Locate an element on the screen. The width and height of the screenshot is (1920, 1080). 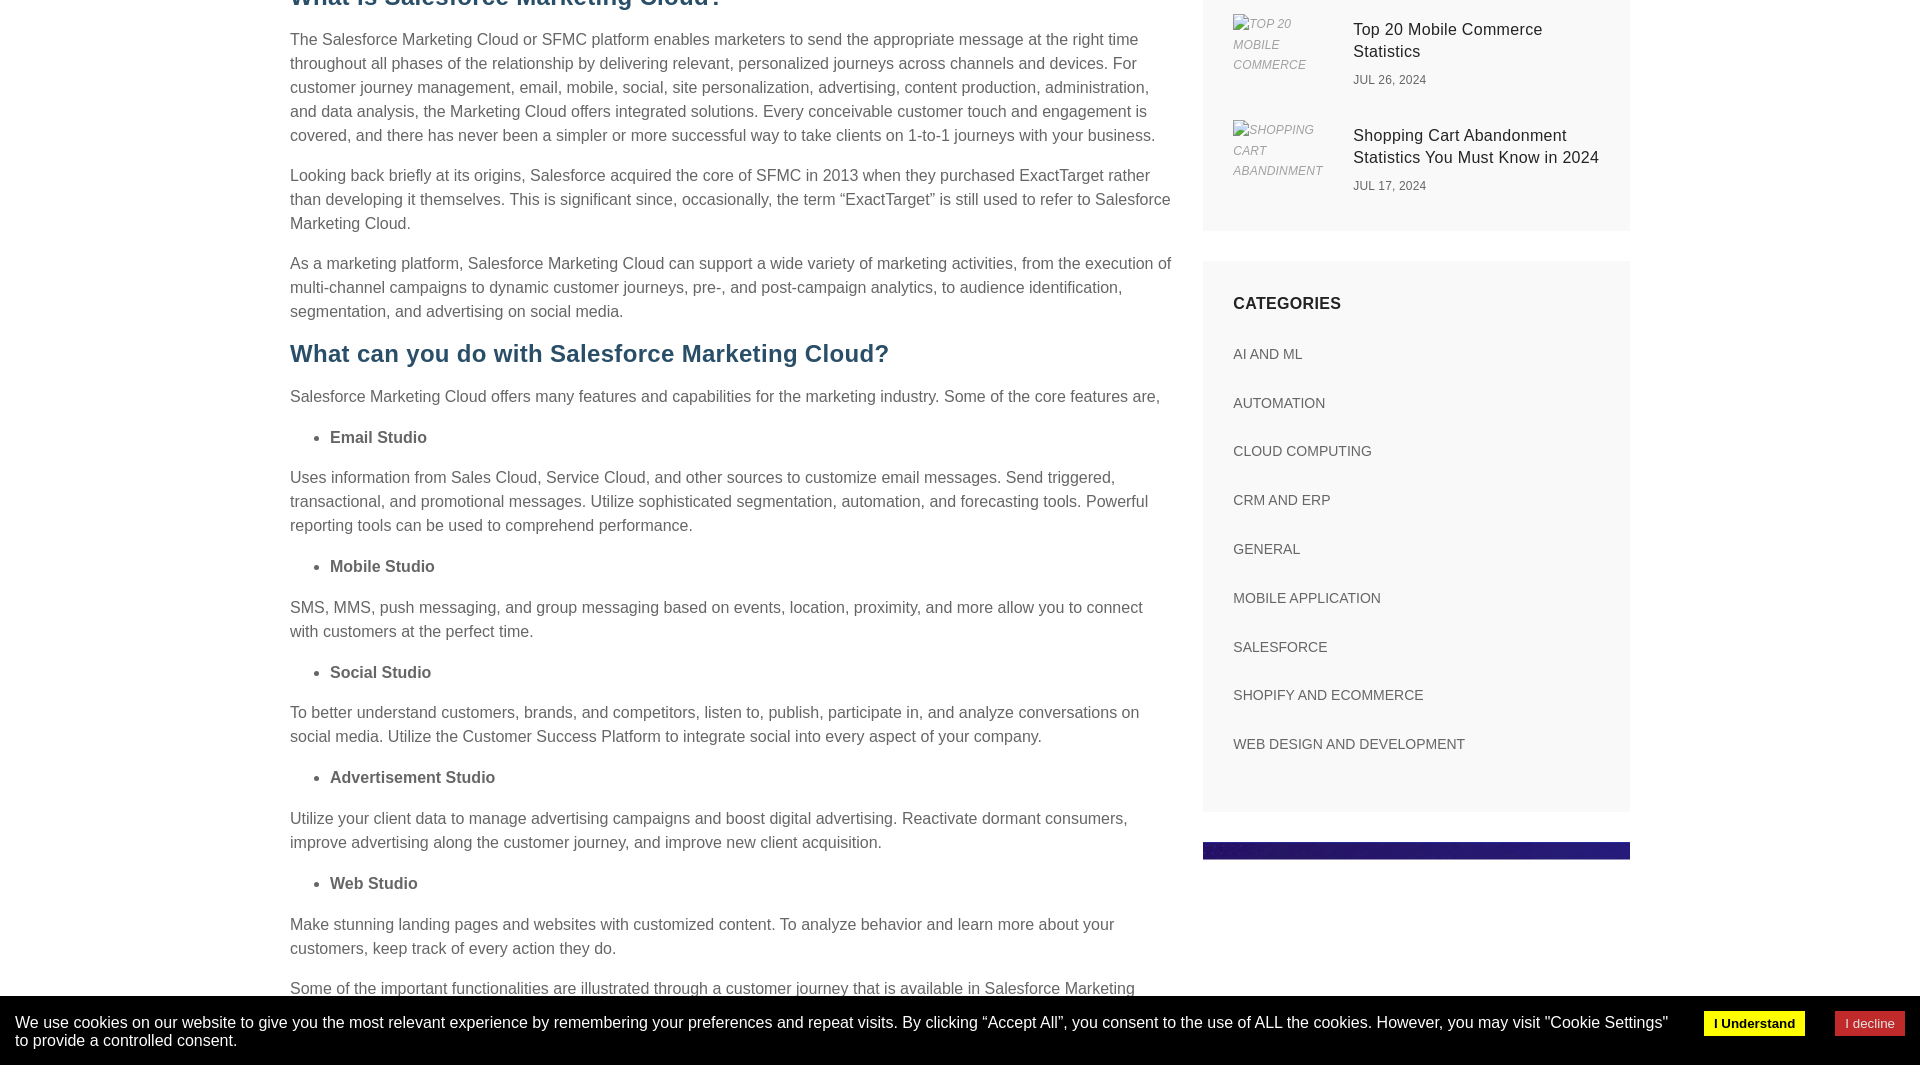
AUTOMATION is located at coordinates (1416, 403).